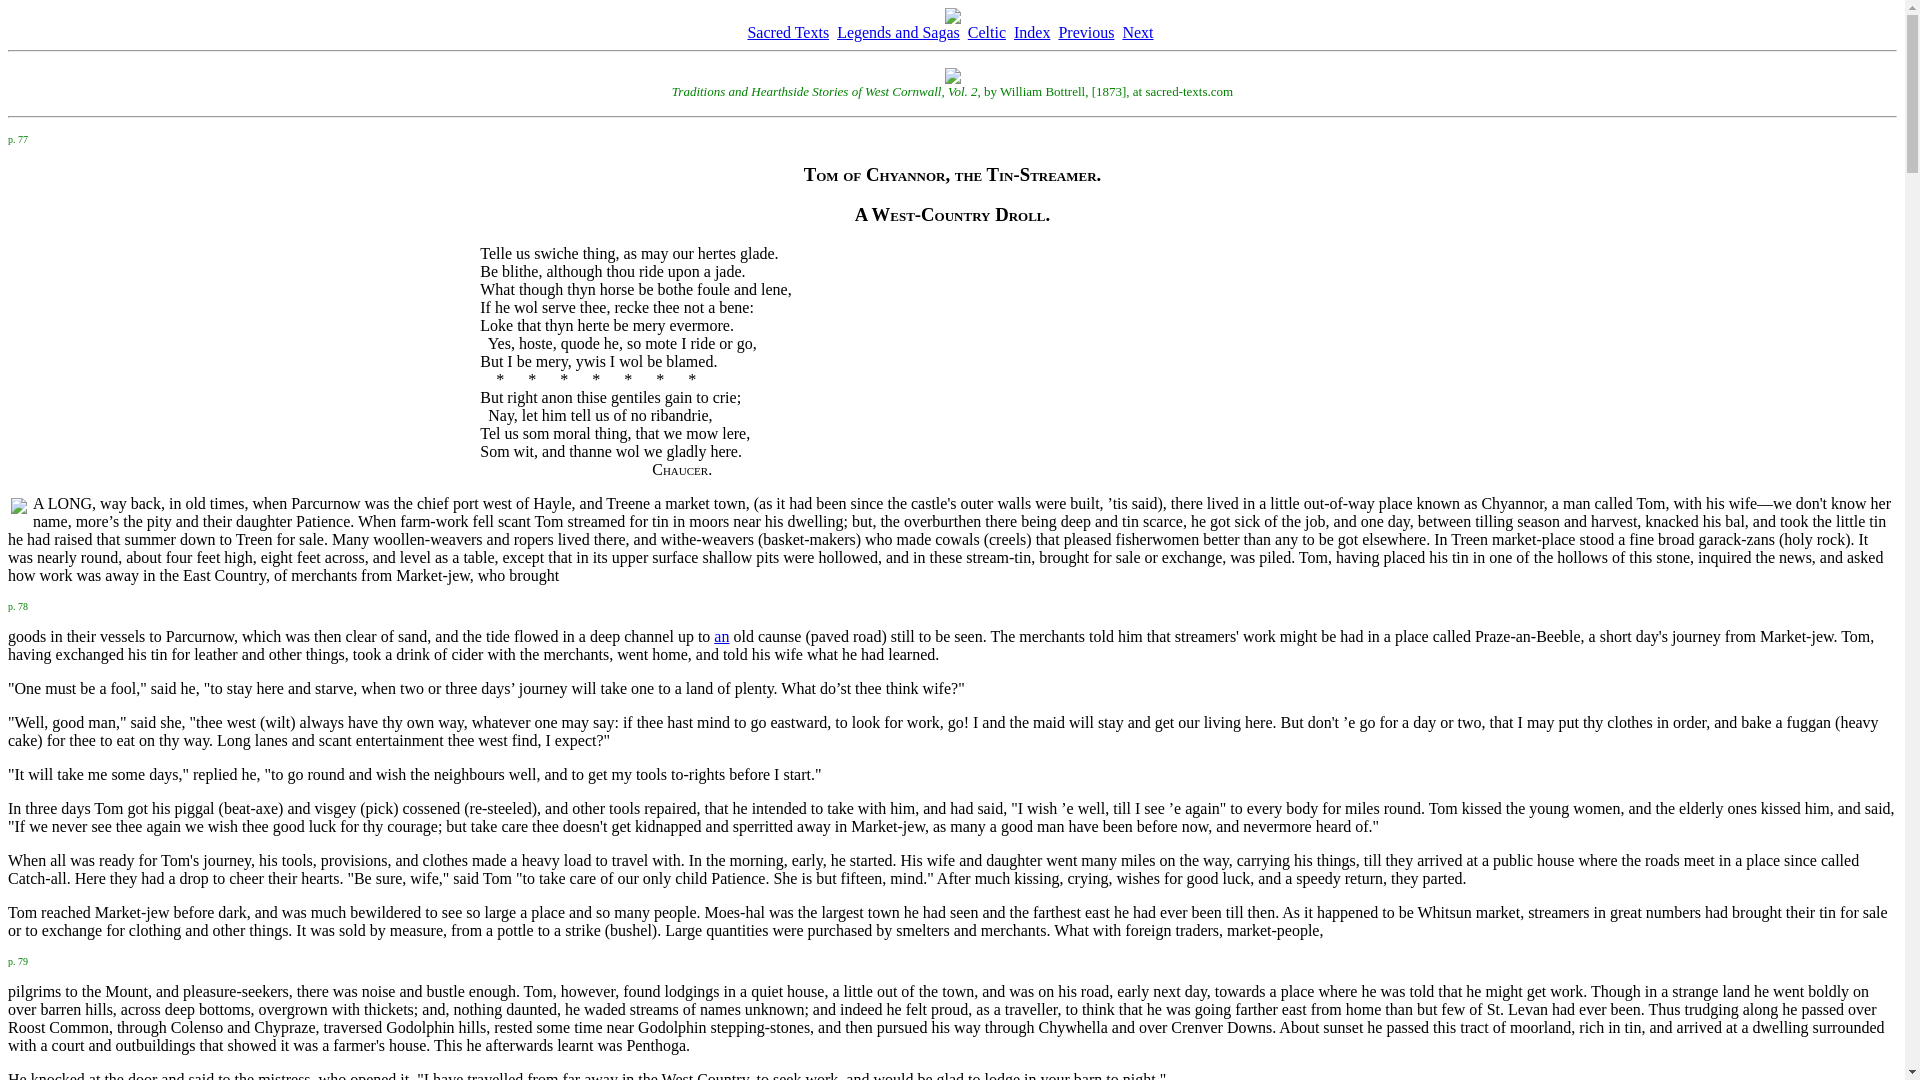 This screenshot has height=1080, width=1920. I want to click on p. 79, so click(18, 959).